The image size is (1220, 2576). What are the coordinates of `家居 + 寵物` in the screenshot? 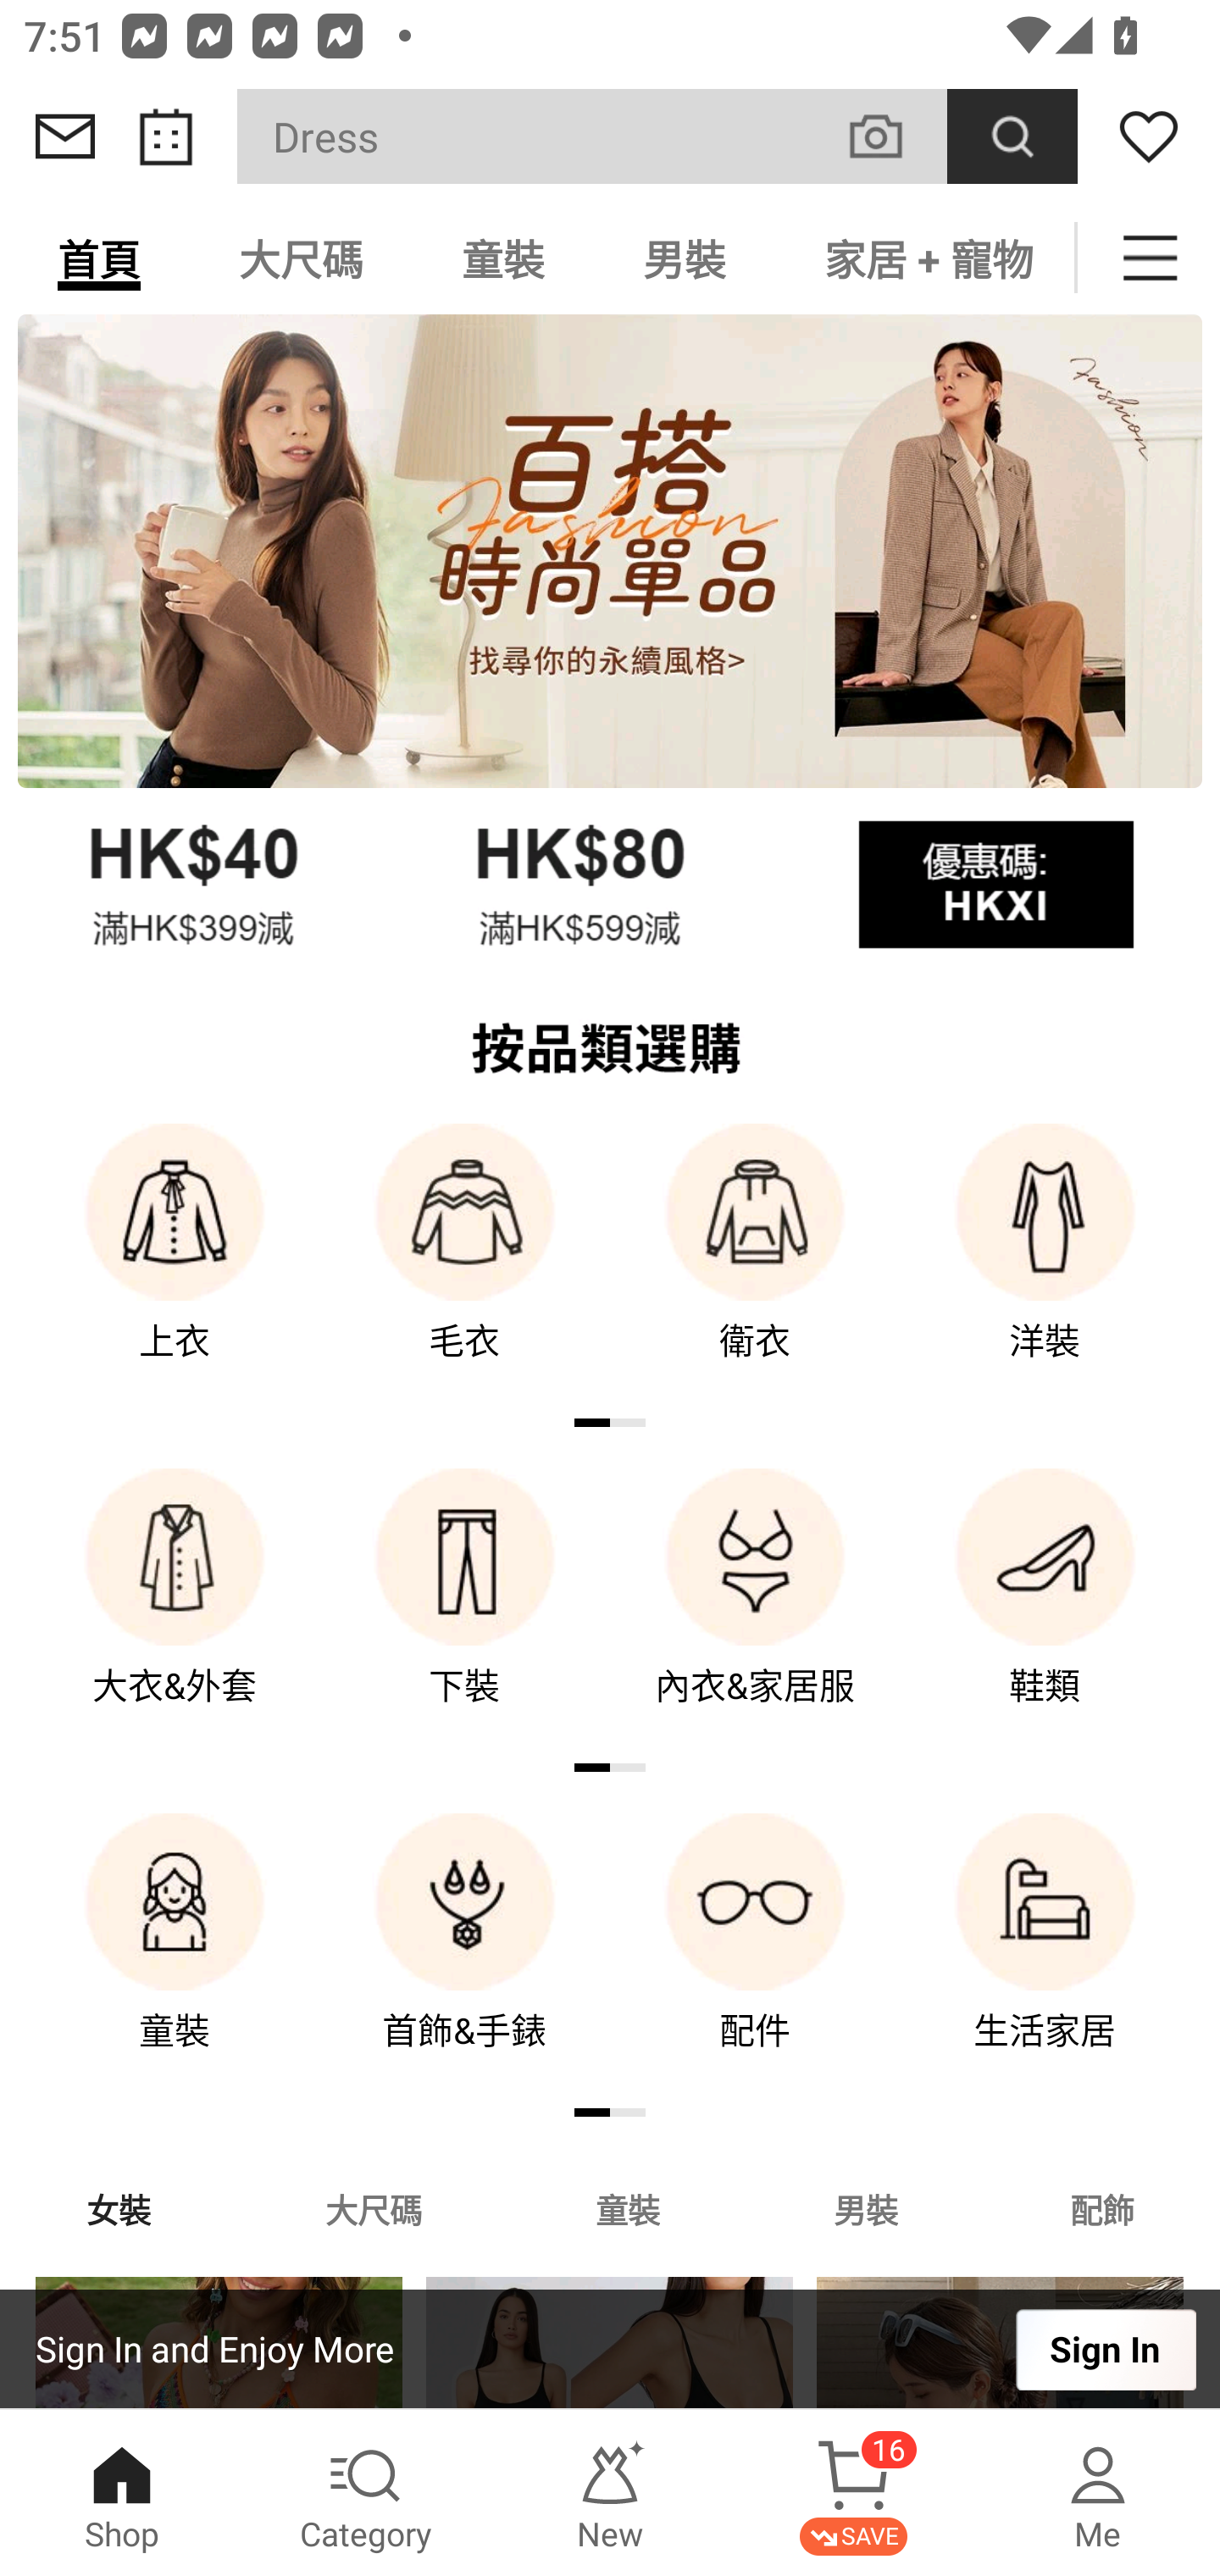 It's located at (925, 258).